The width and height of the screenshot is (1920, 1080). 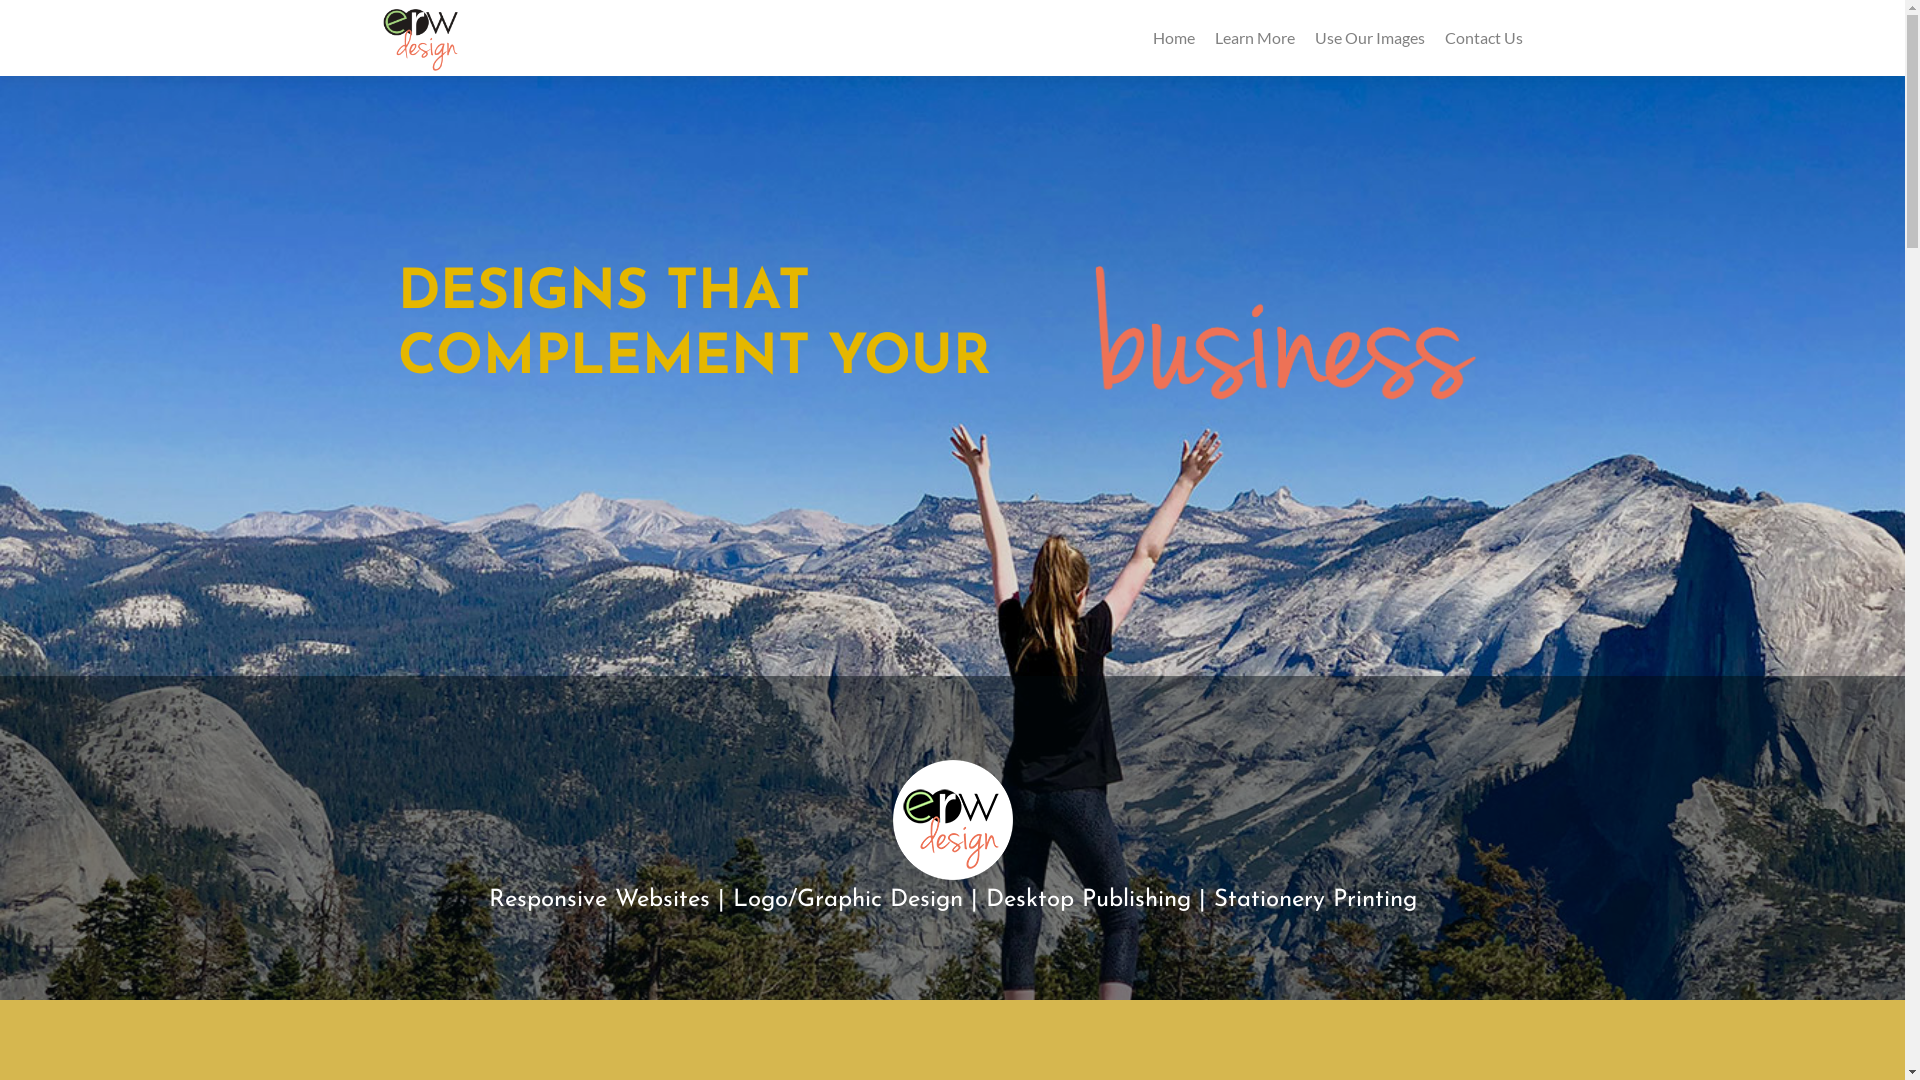 What do you see at coordinates (8, 16) in the screenshot?
I see `Skip to content` at bounding box center [8, 16].